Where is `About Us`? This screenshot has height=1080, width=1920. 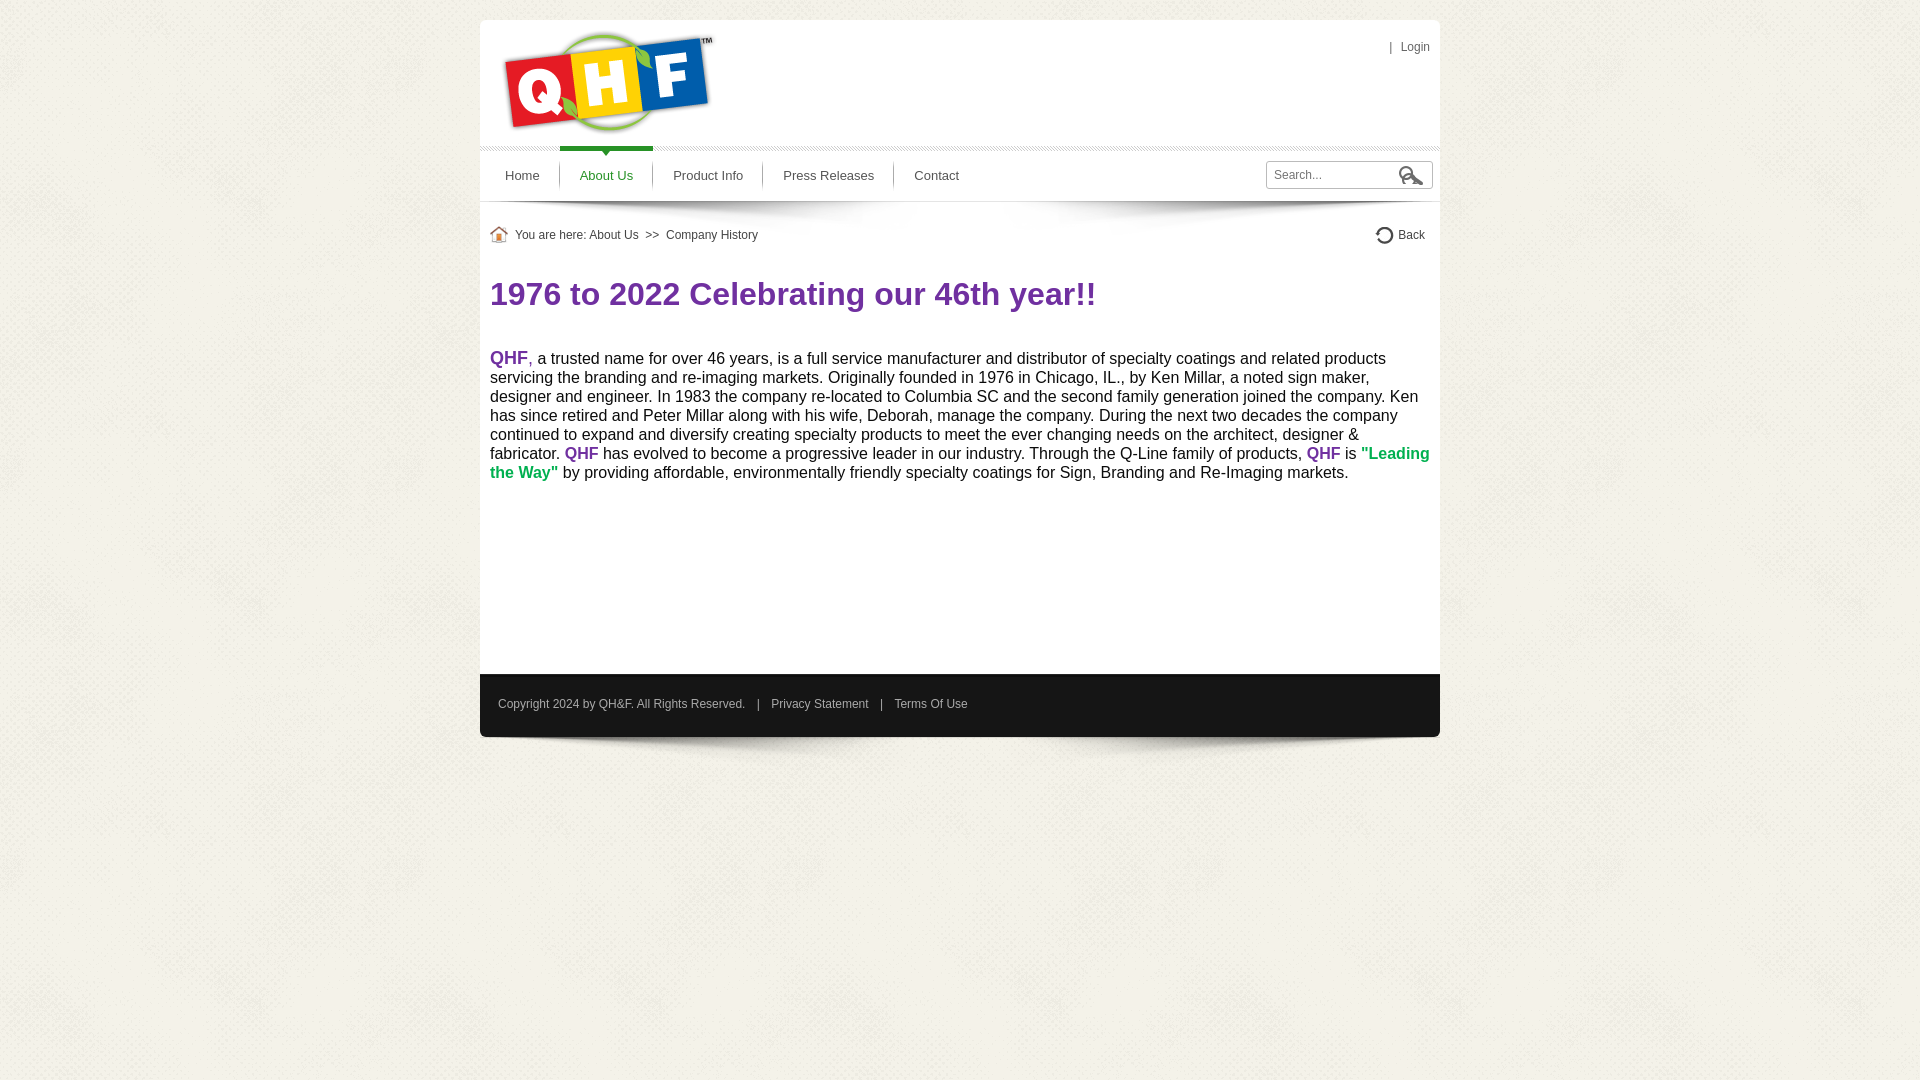 About Us is located at coordinates (606, 176).